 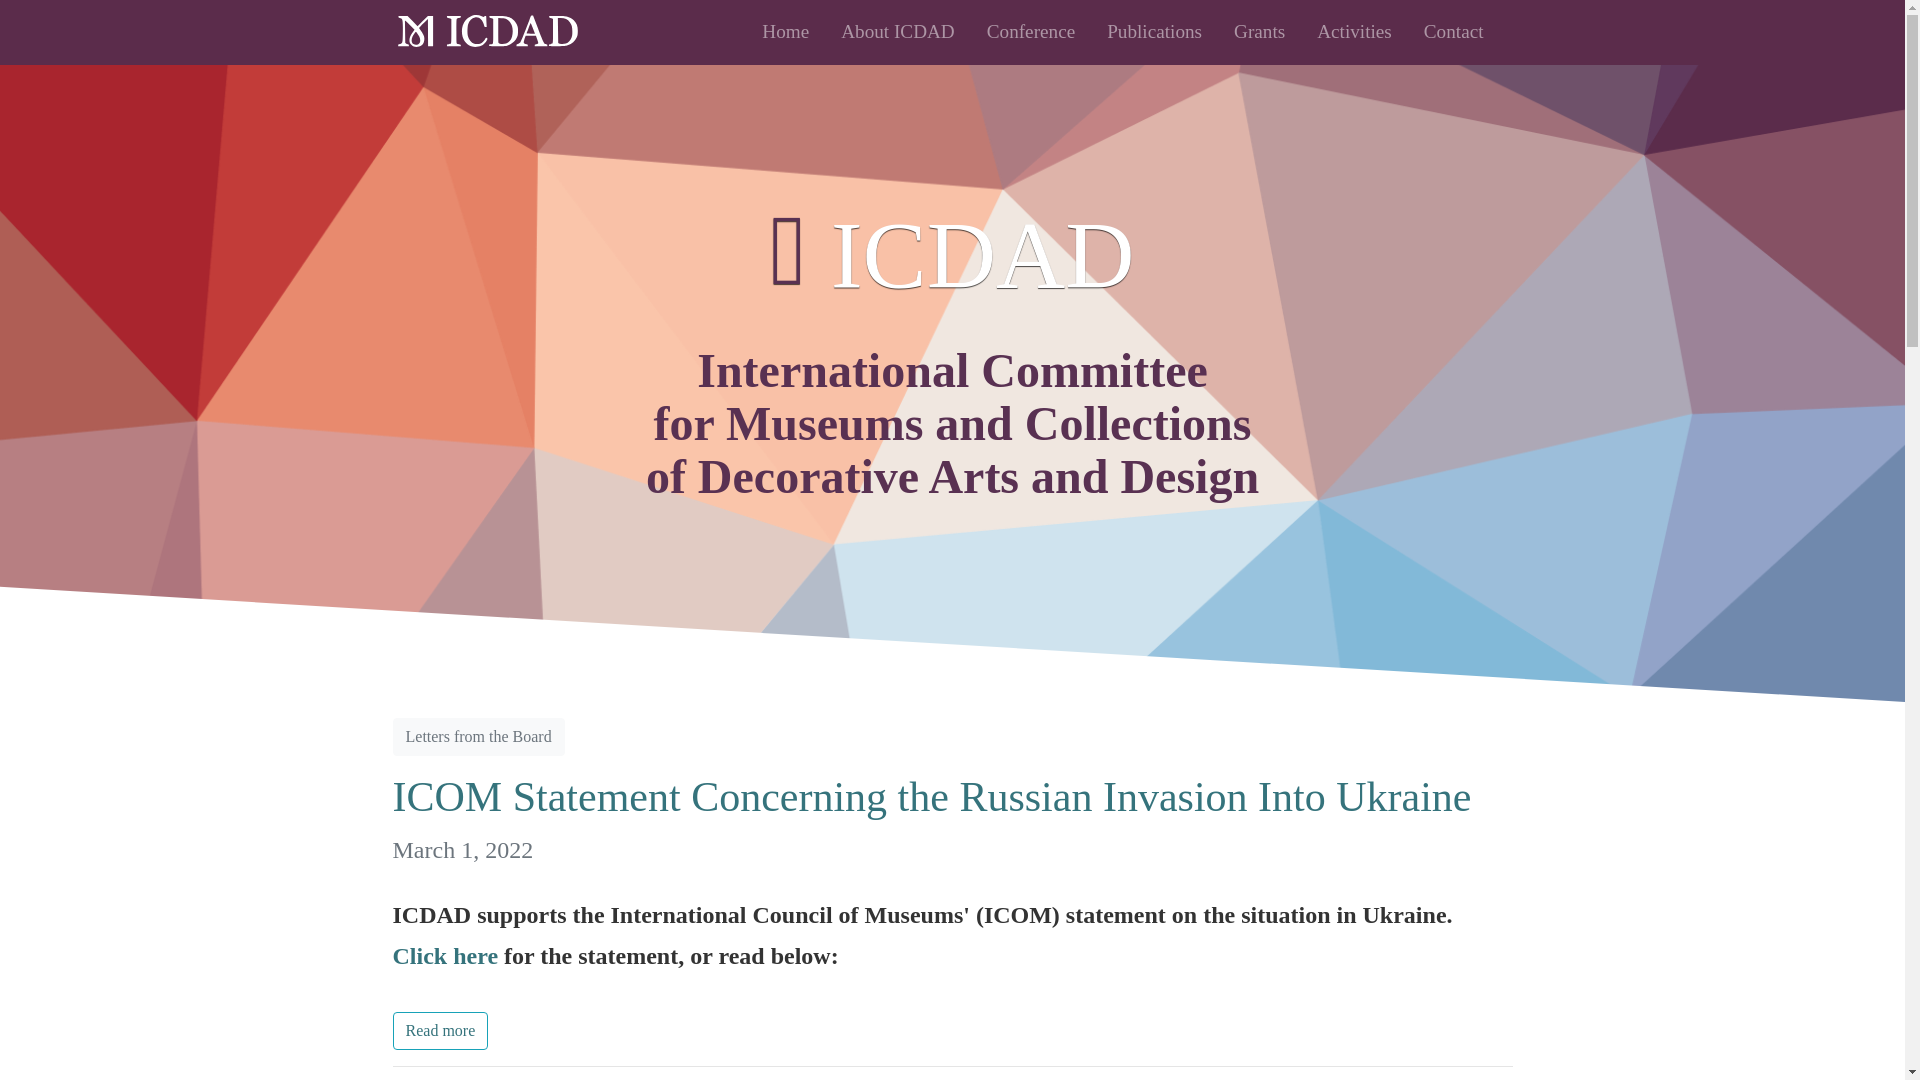 I want to click on Click here, so click(x=444, y=955).